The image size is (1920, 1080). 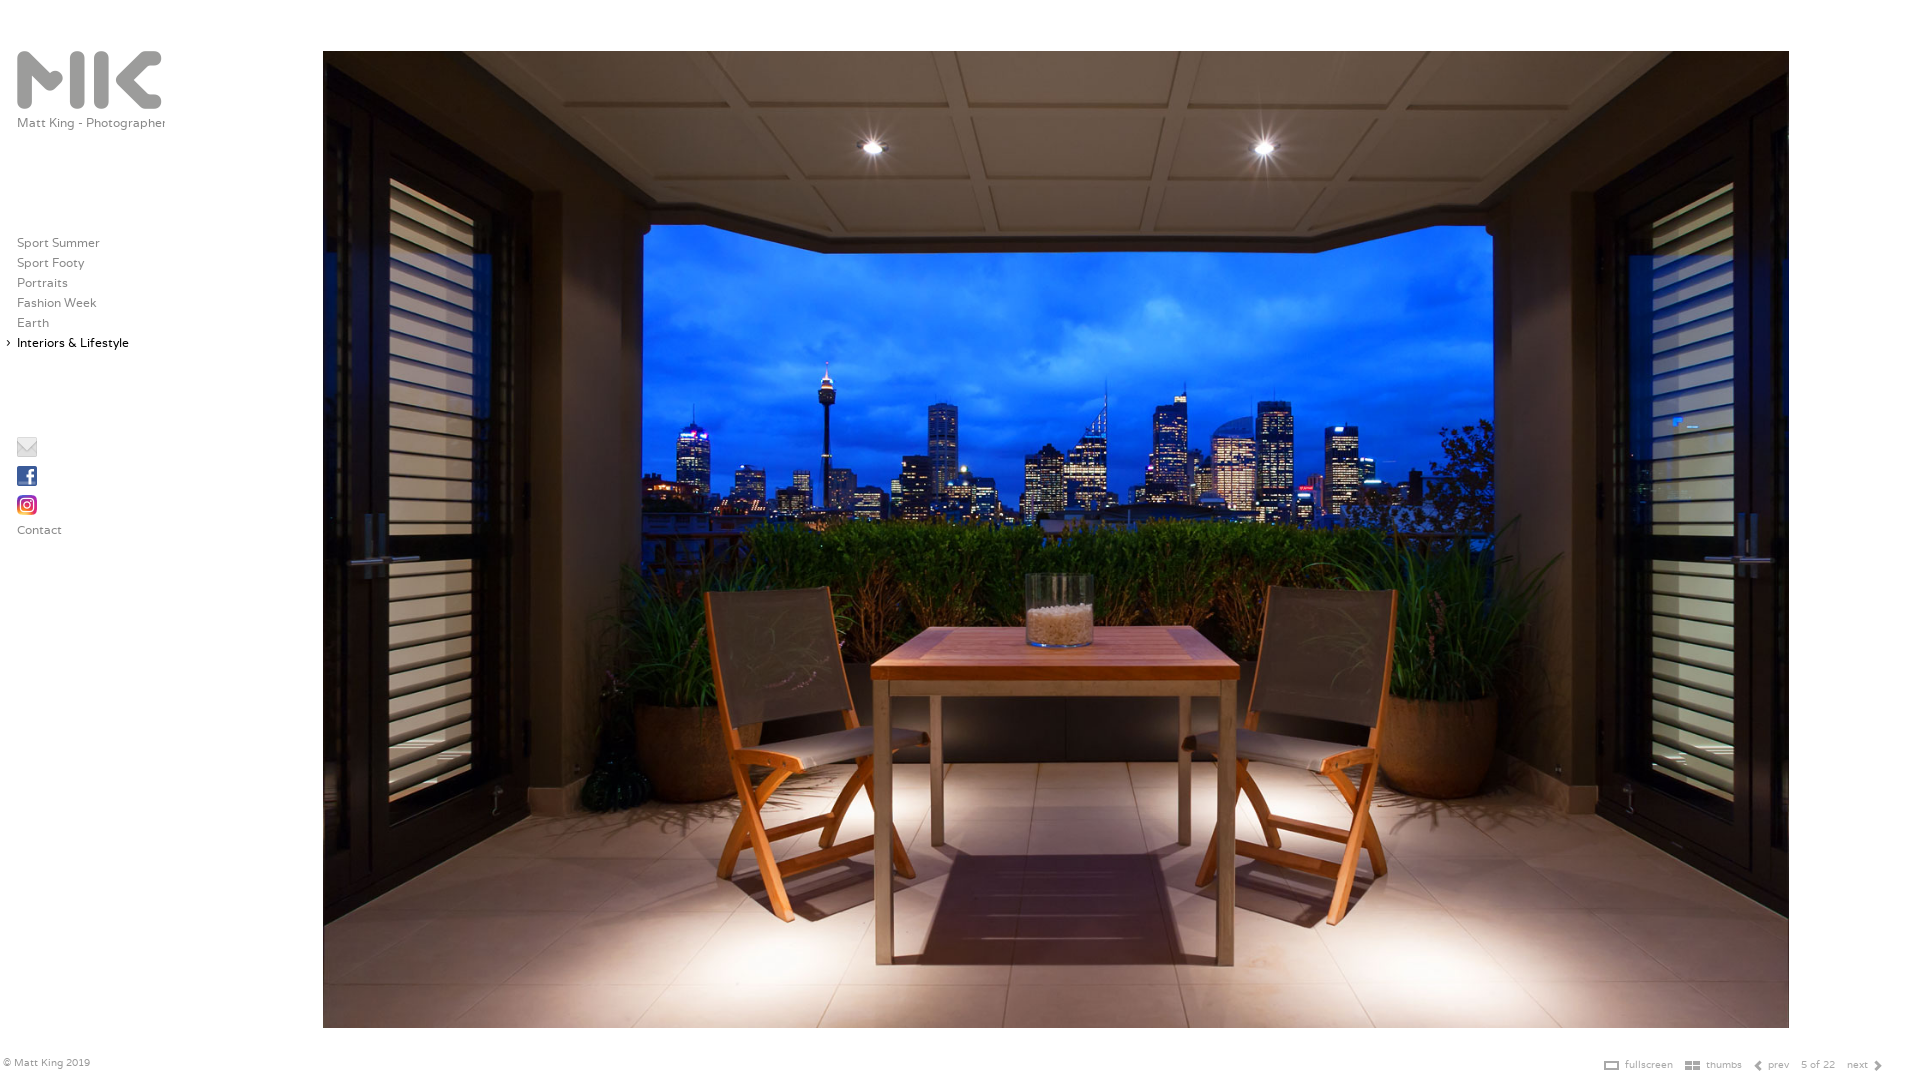 I want to click on Earth, so click(x=33, y=322).